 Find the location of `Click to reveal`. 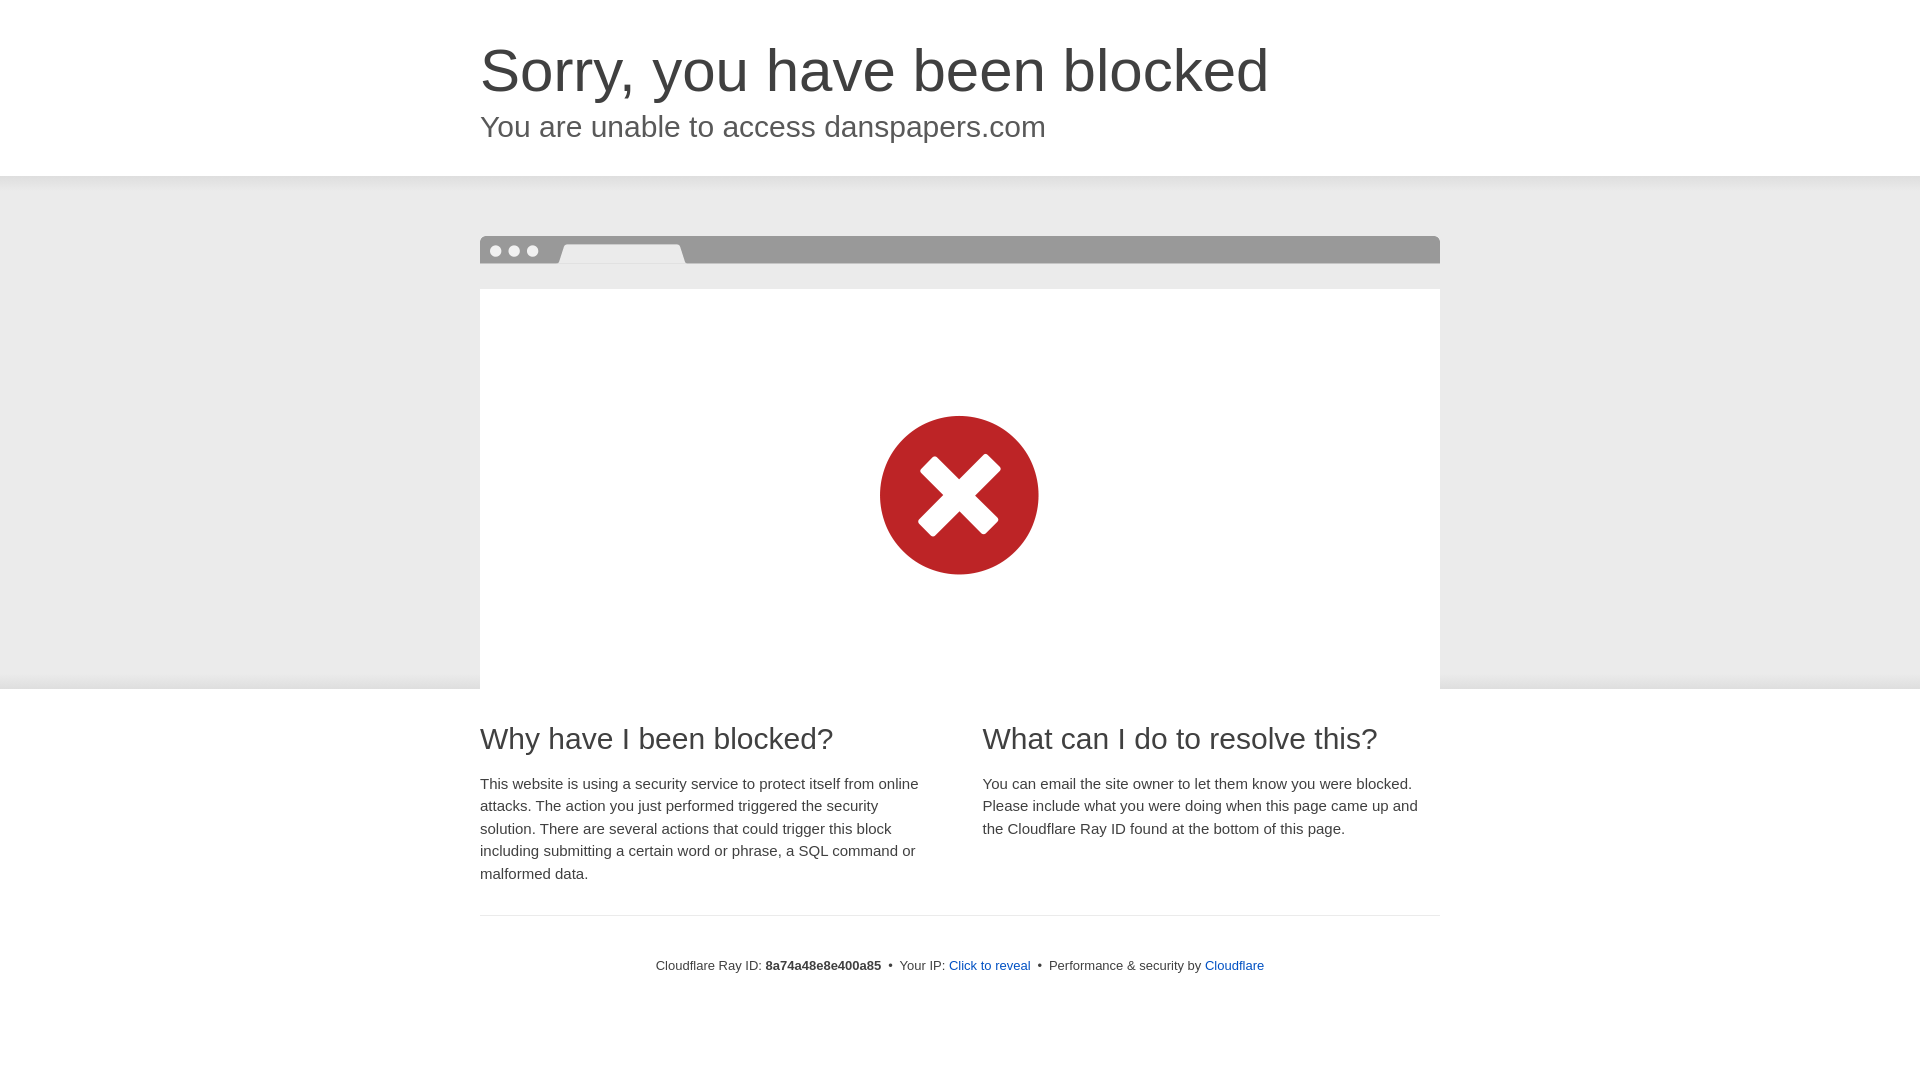

Click to reveal is located at coordinates (990, 966).